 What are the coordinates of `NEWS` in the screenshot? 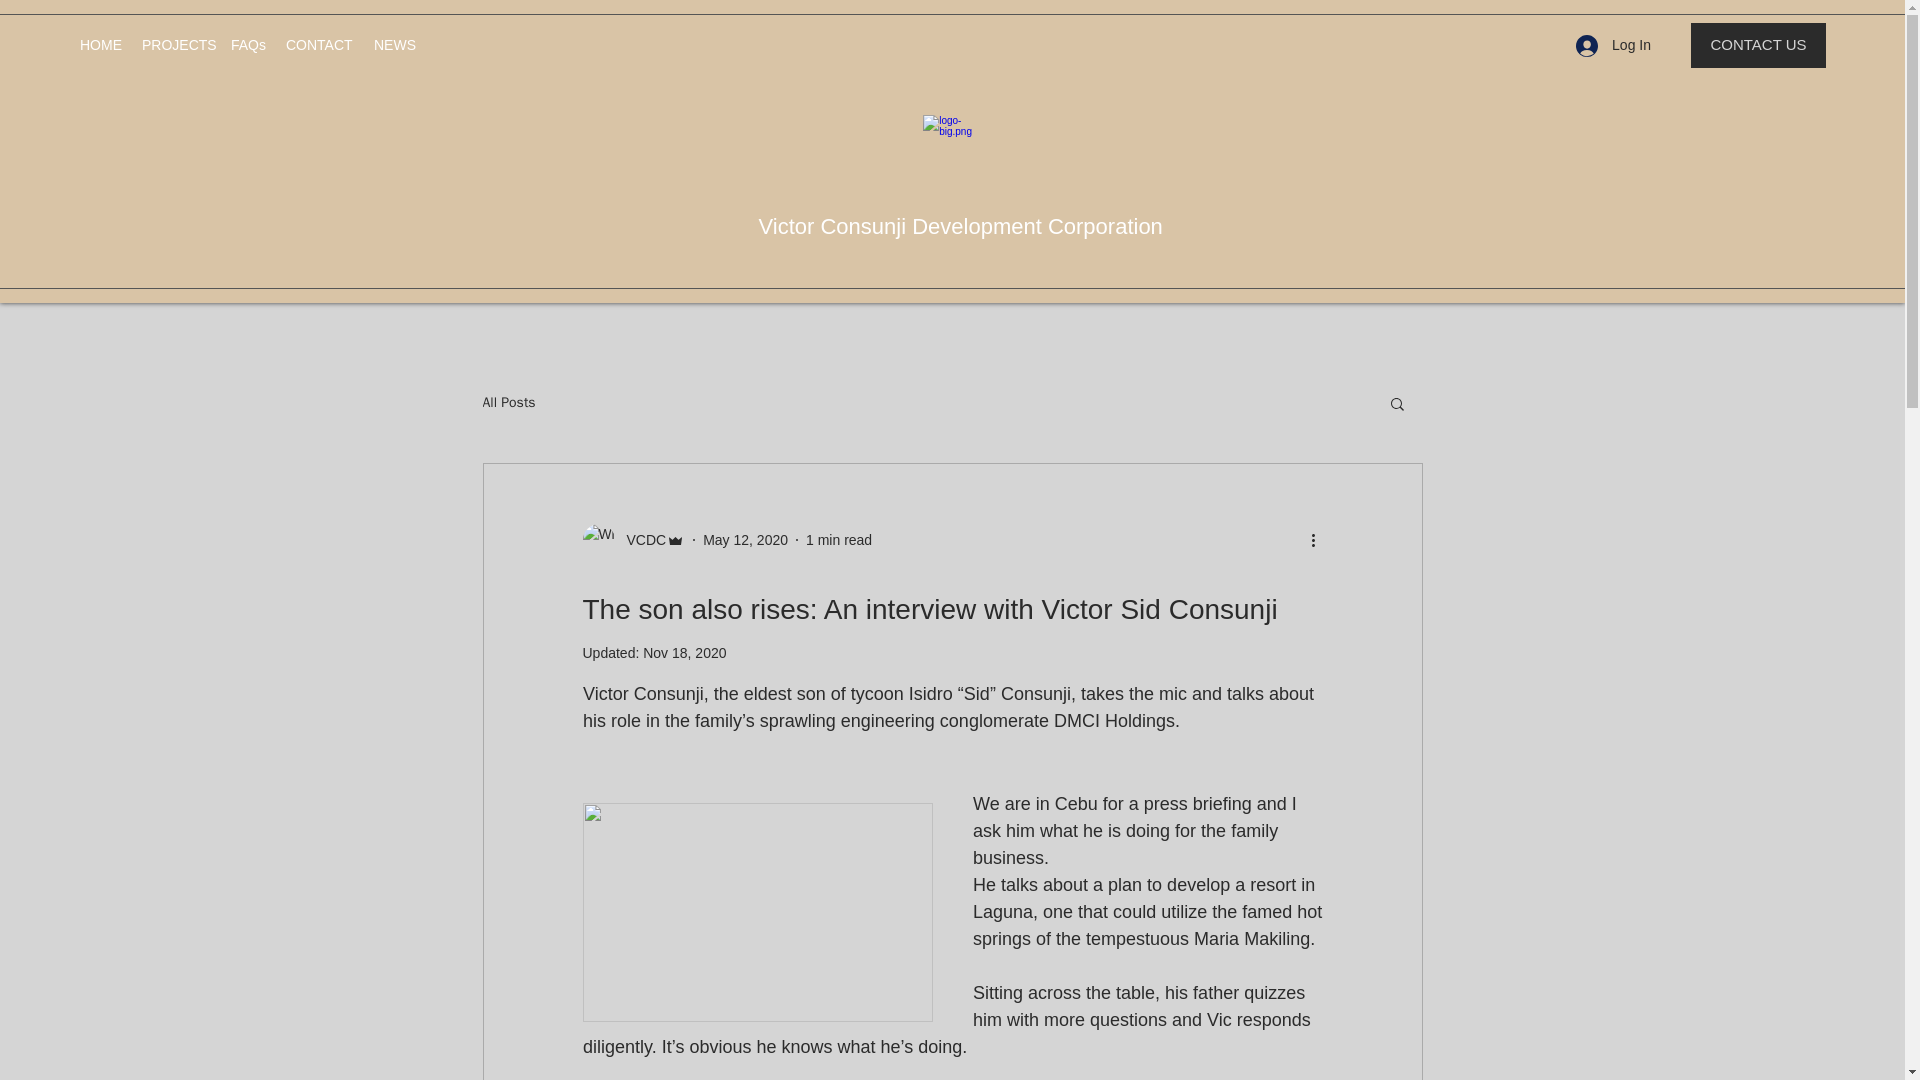 It's located at (394, 45).